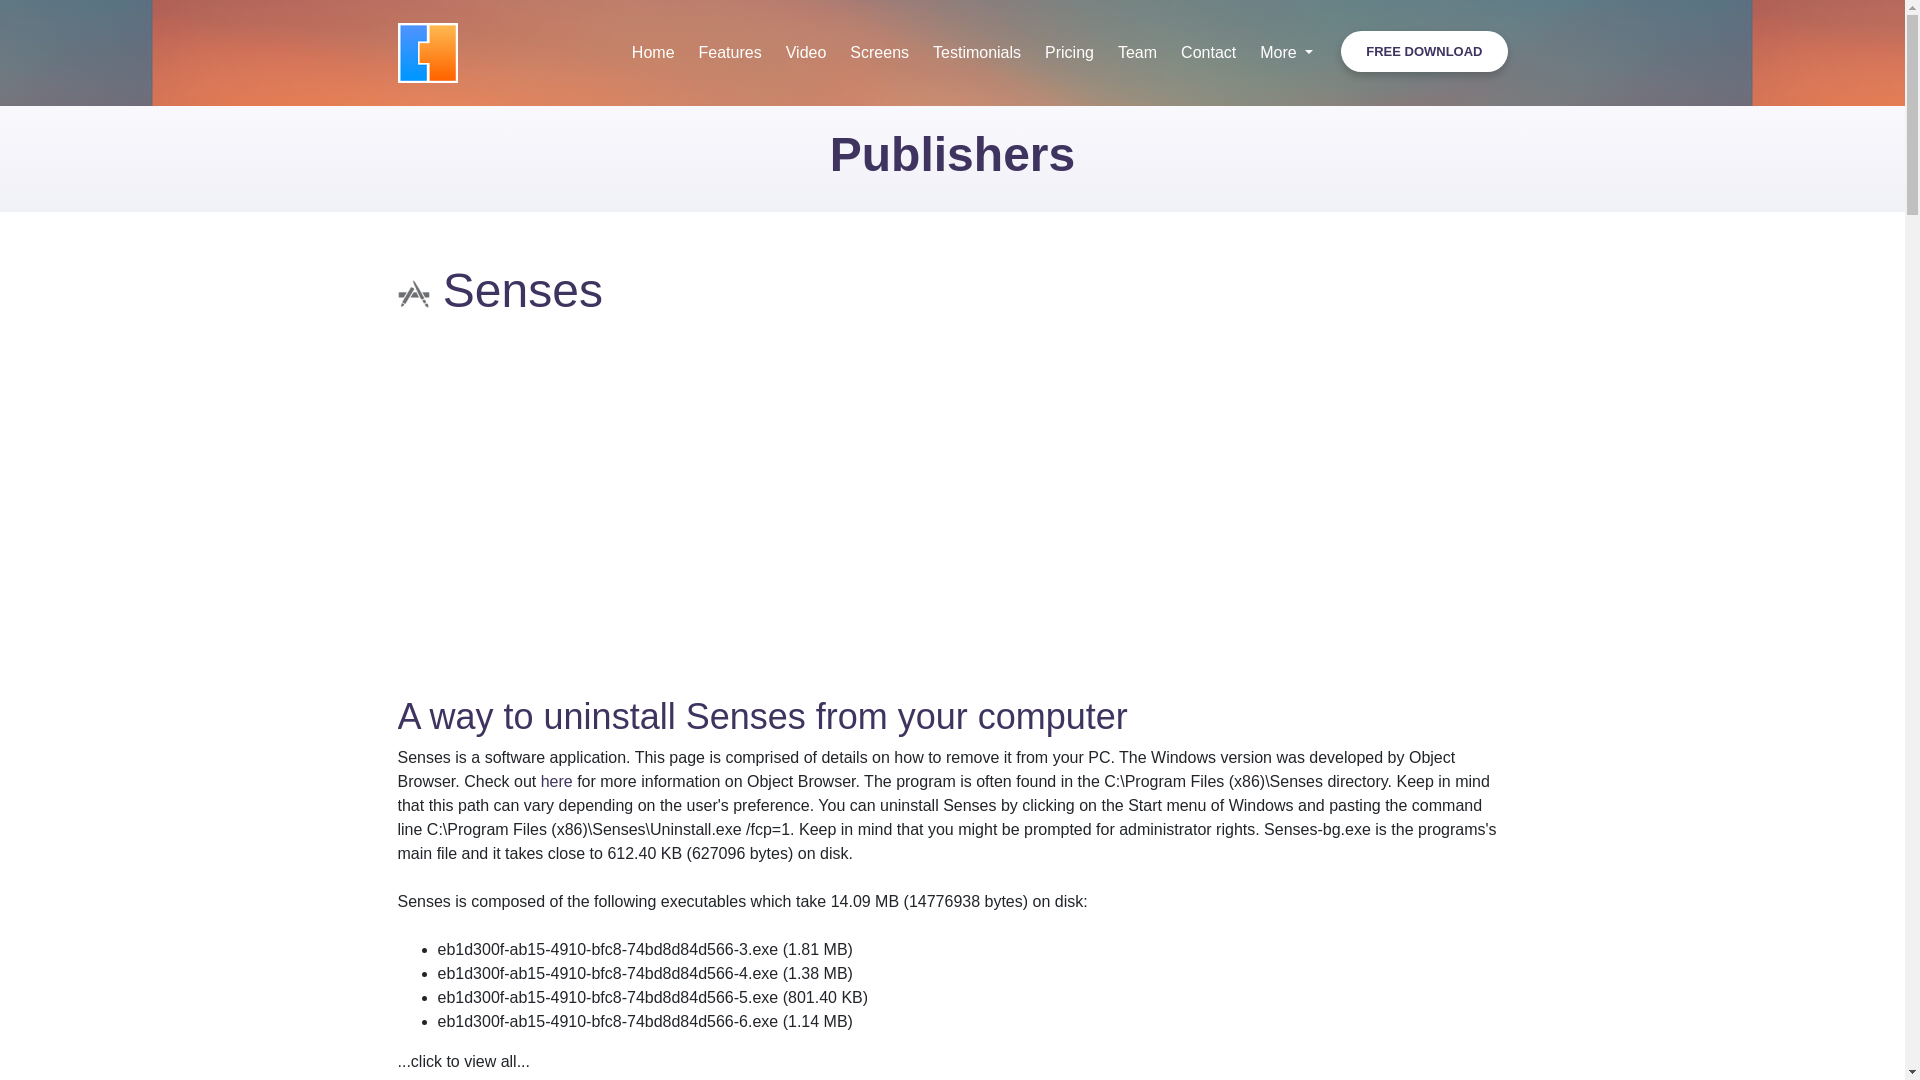 The height and width of the screenshot is (1080, 1920). What do you see at coordinates (976, 52) in the screenshot?
I see `Testimonials` at bounding box center [976, 52].